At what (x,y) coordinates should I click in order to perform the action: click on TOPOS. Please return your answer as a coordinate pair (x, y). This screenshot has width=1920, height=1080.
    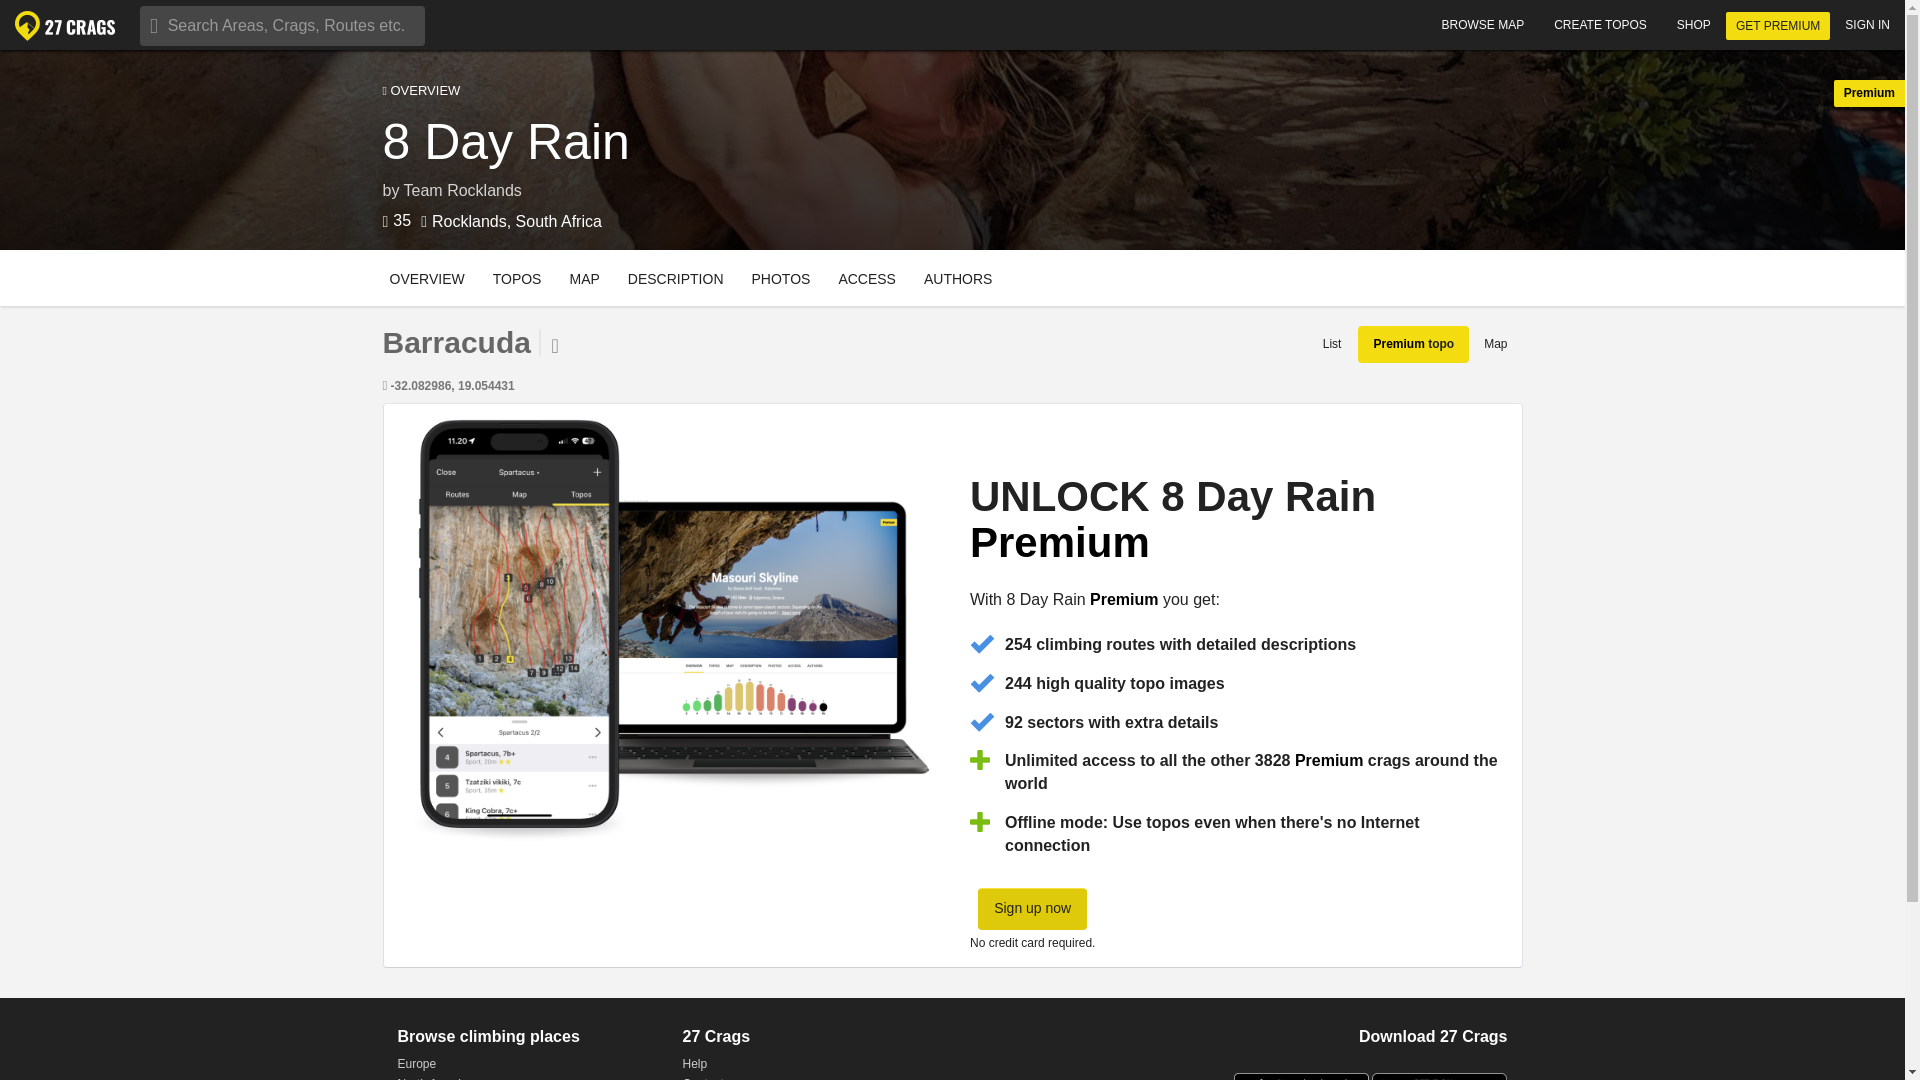
    Looking at the image, I should click on (676, 277).